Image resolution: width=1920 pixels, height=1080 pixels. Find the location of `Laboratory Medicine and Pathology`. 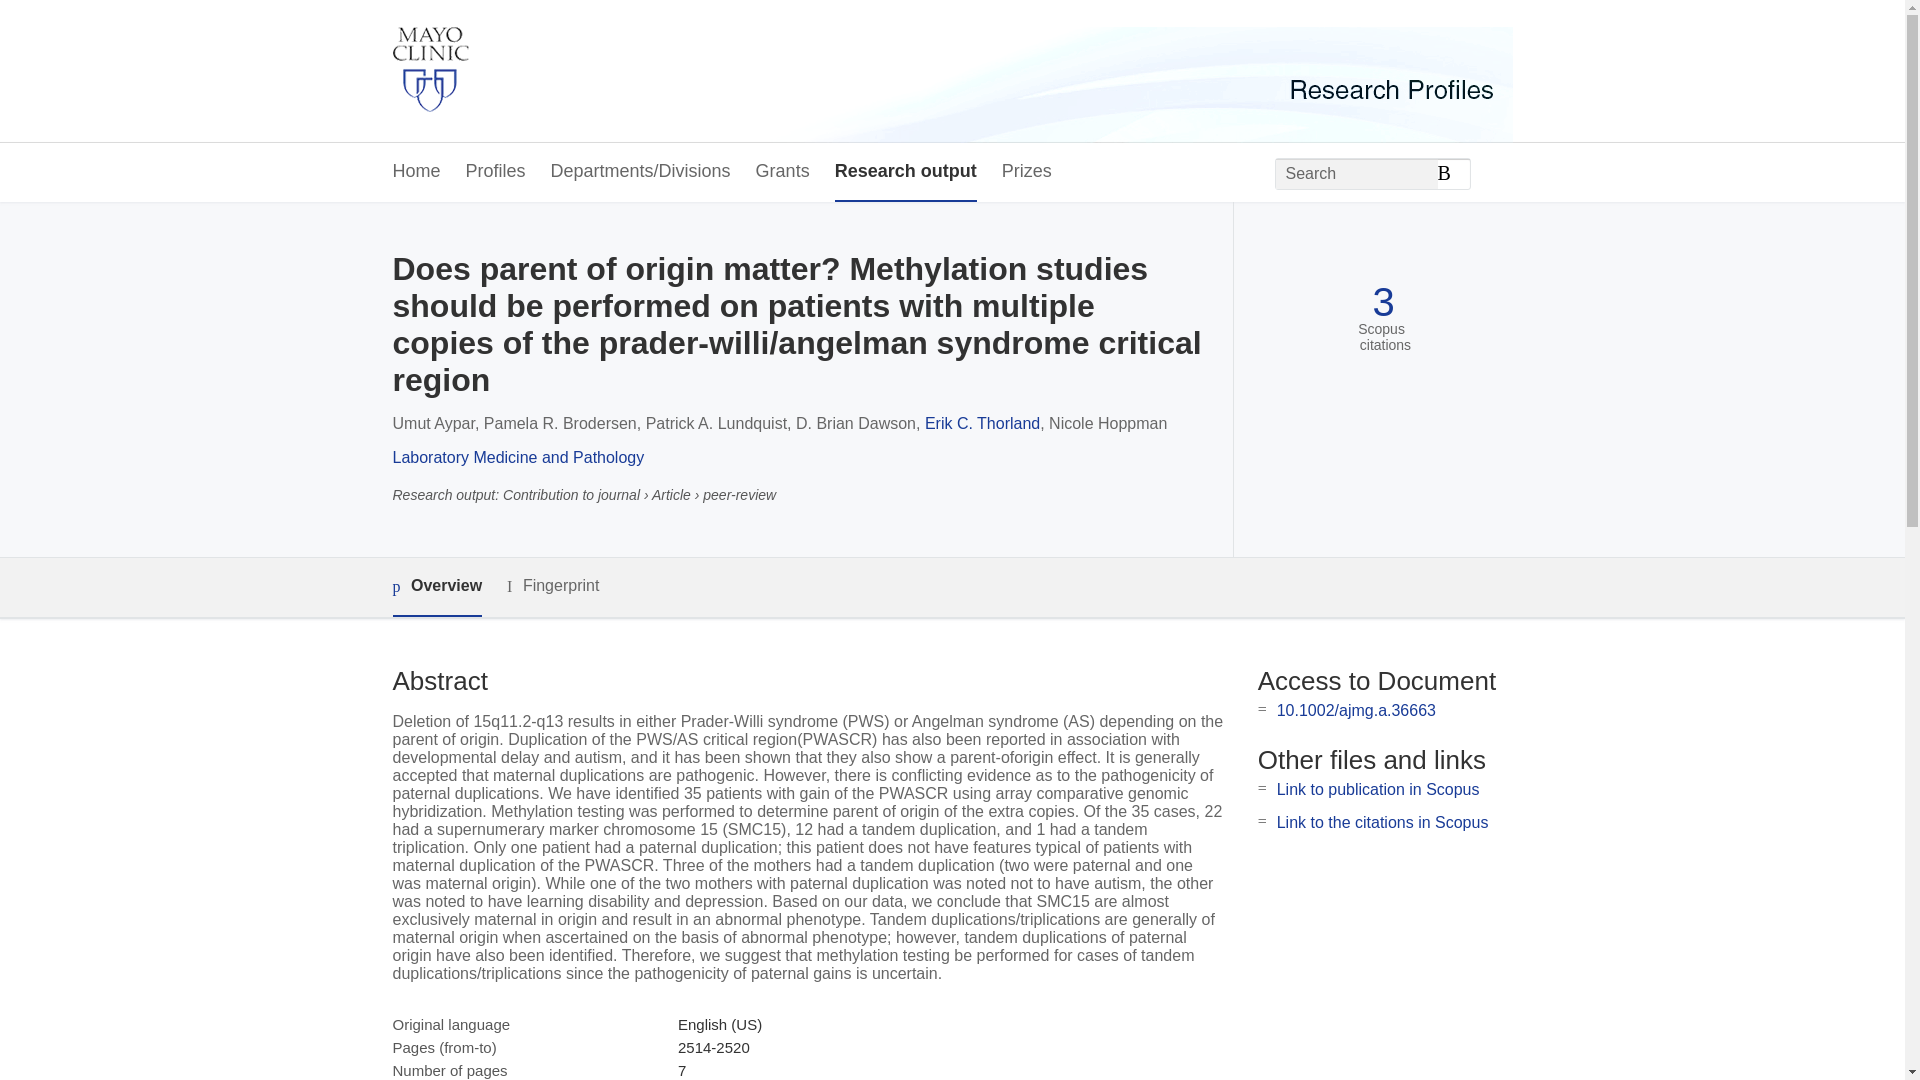

Laboratory Medicine and Pathology is located at coordinates (517, 457).